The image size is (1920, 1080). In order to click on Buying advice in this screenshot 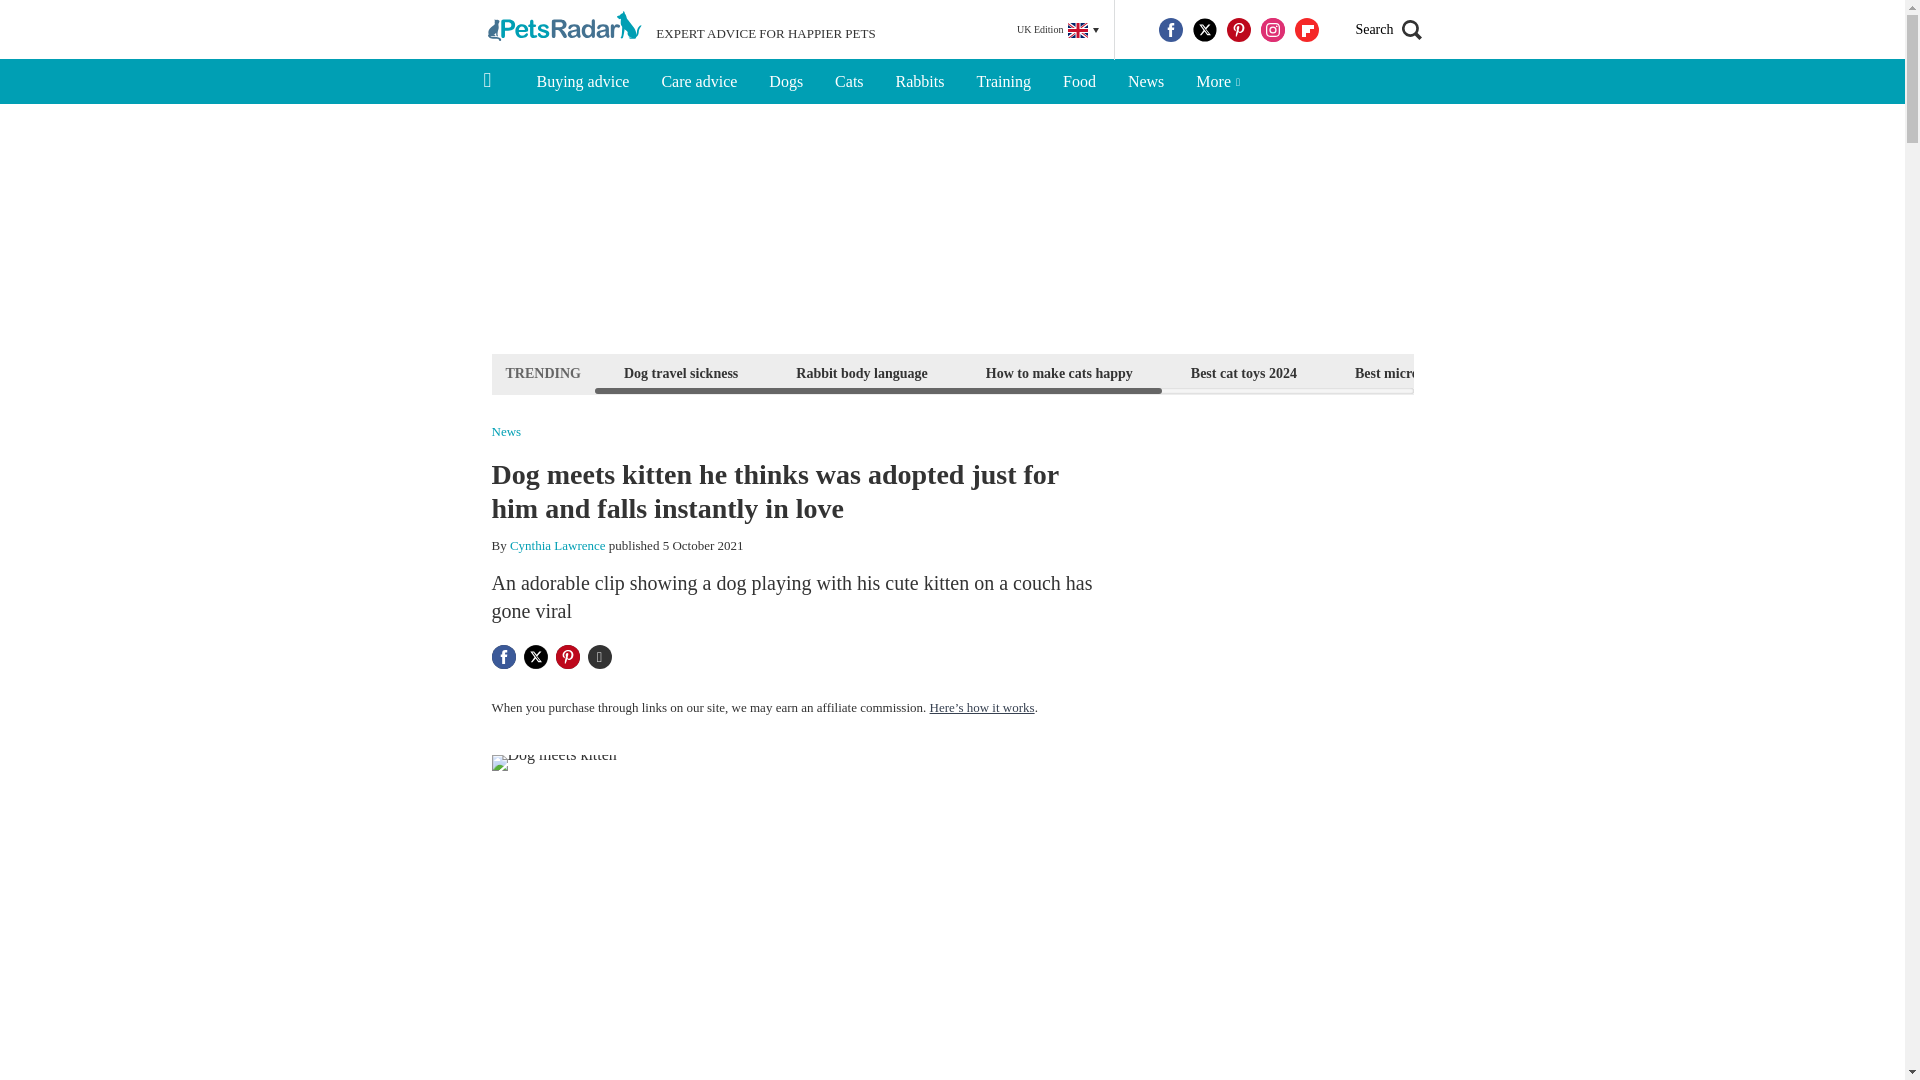, I will do `click(582, 82)`.